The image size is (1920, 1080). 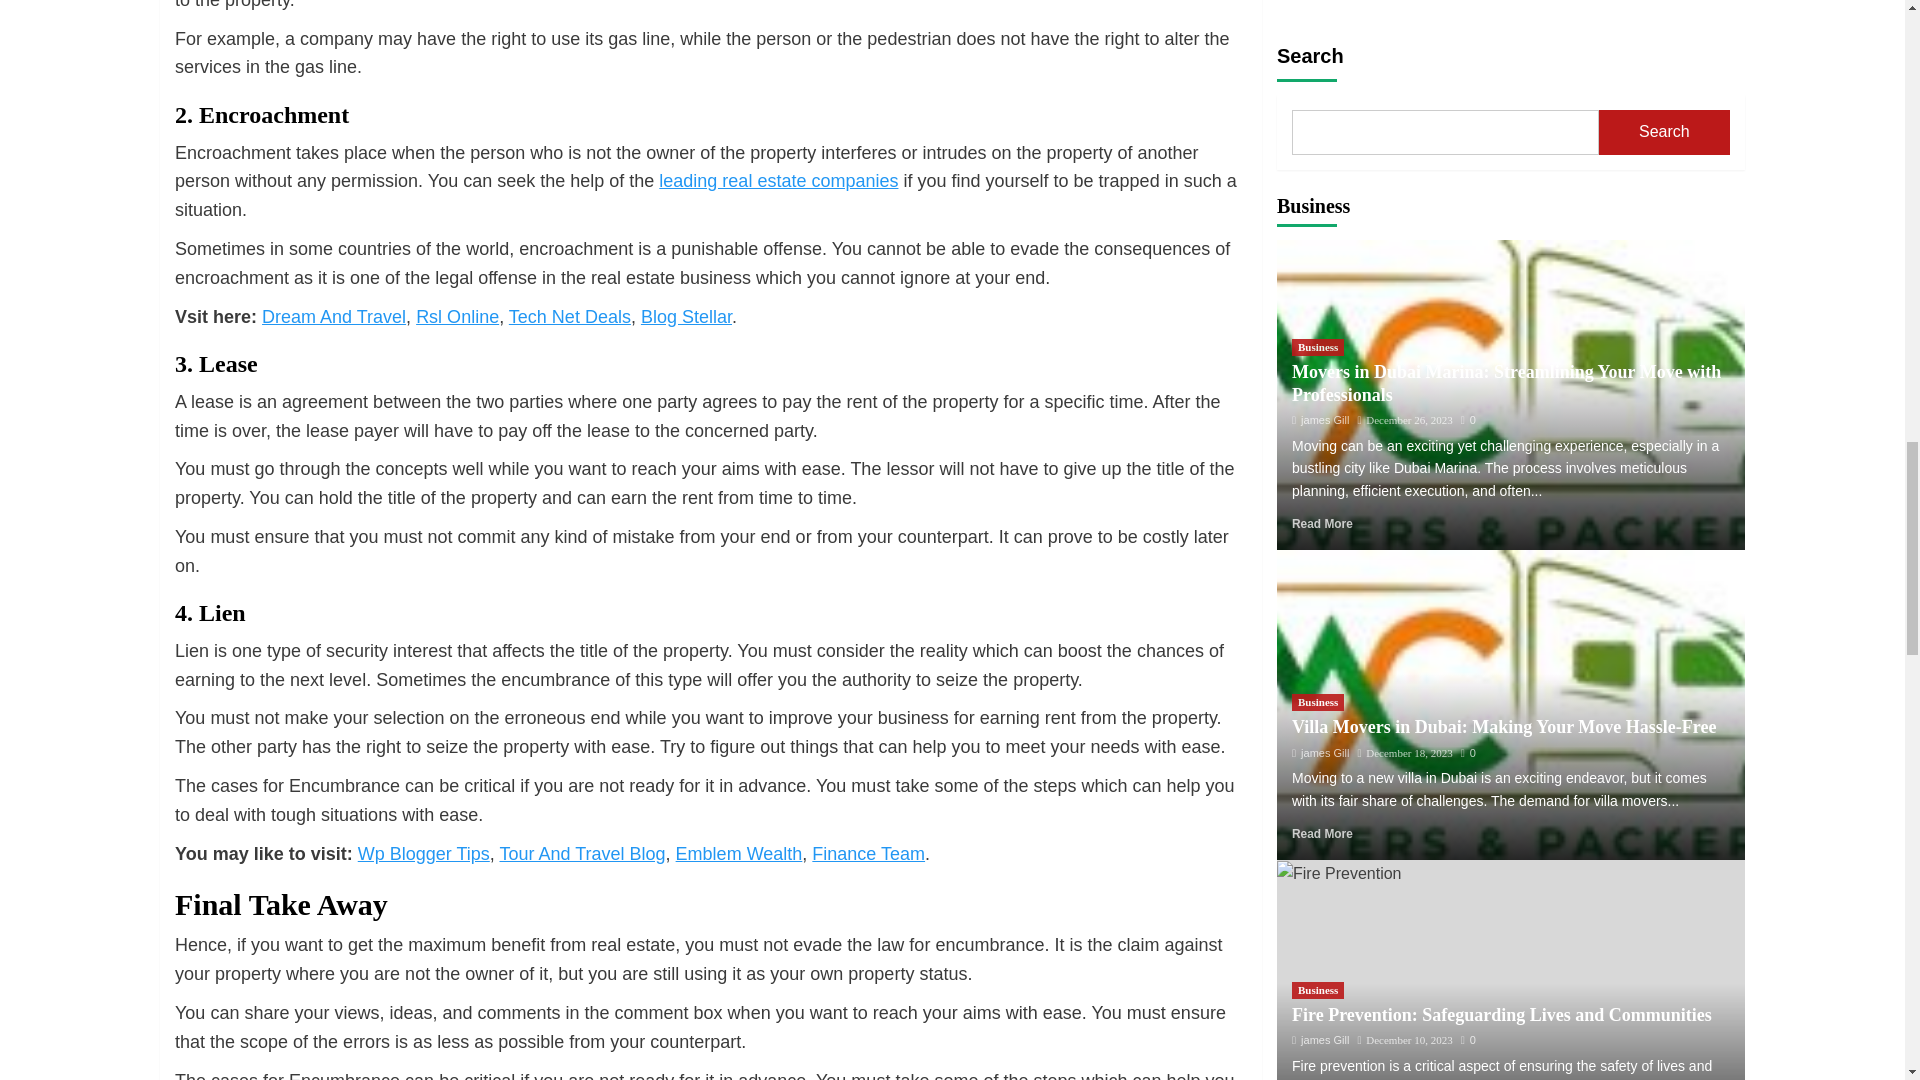 What do you see at coordinates (570, 316) in the screenshot?
I see `Tech Net Deals` at bounding box center [570, 316].